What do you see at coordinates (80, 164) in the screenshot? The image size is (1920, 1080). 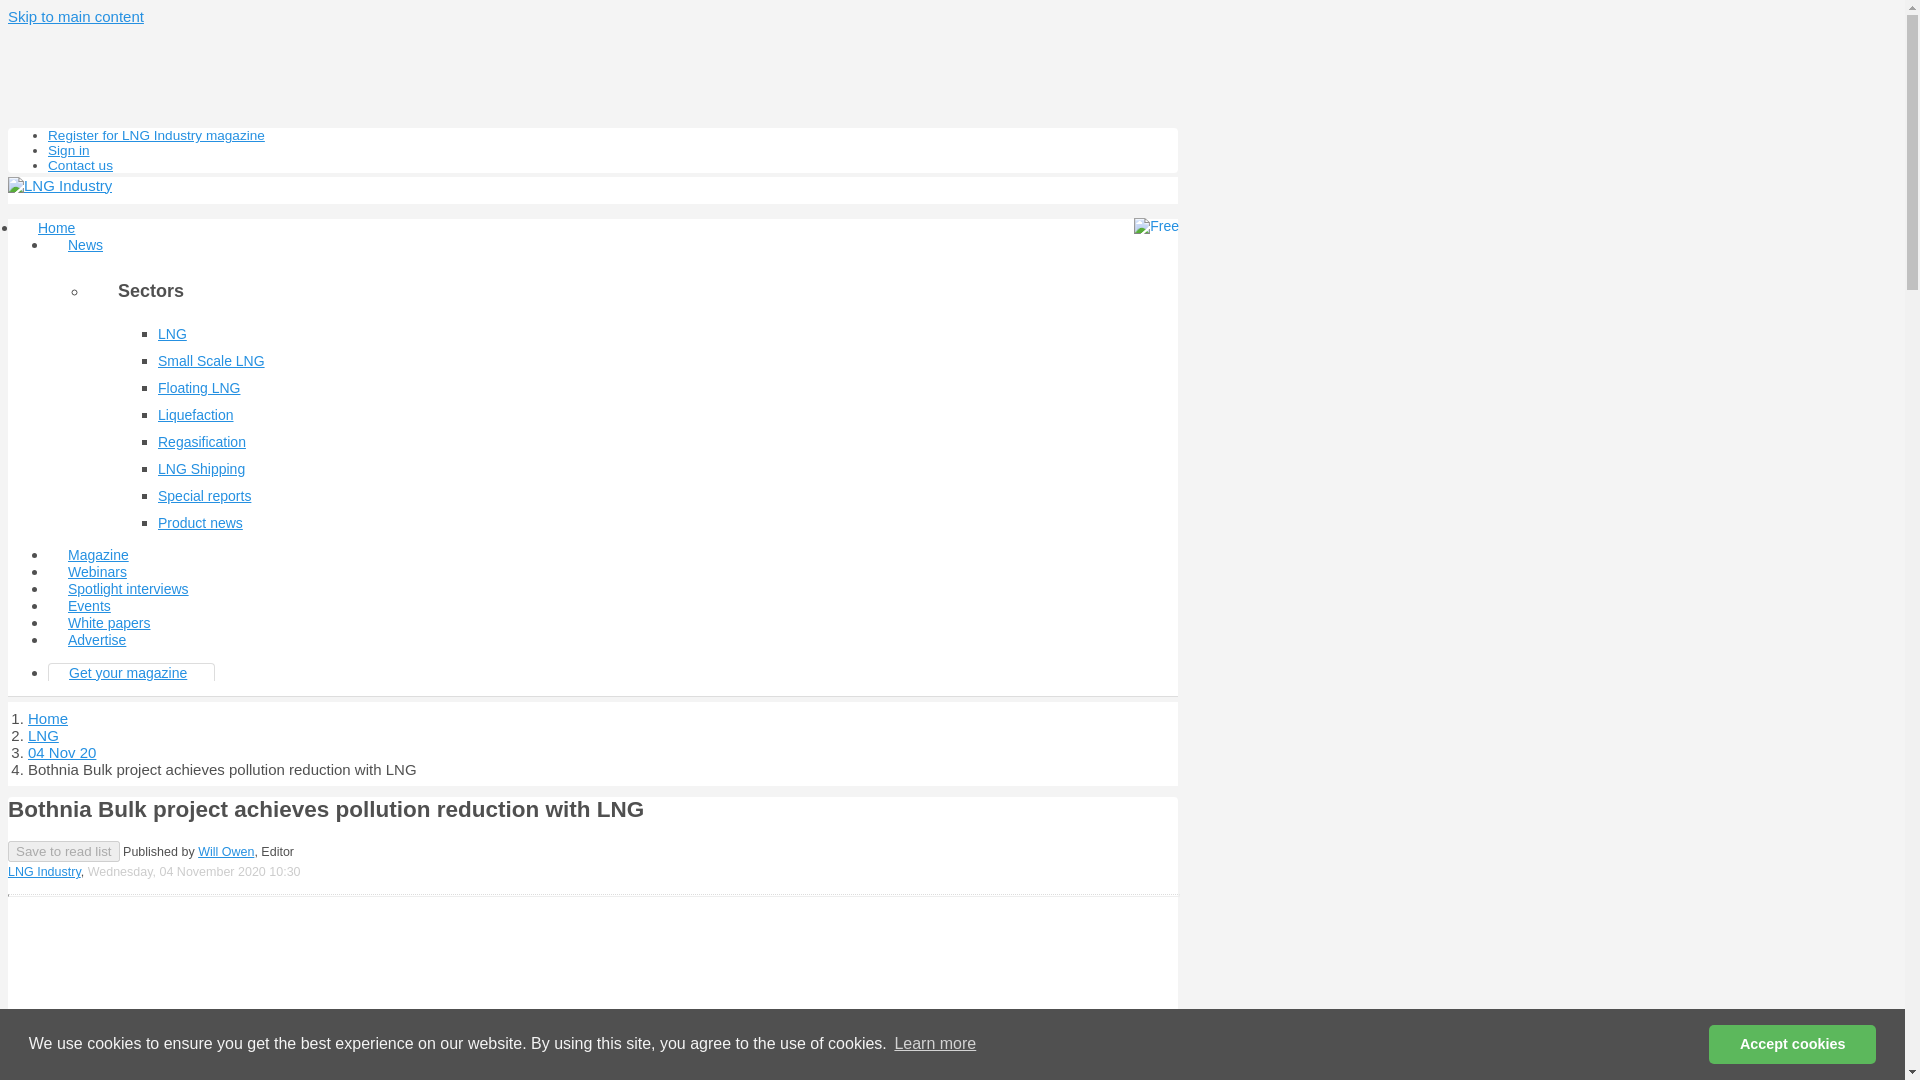 I see `Contact us` at bounding box center [80, 164].